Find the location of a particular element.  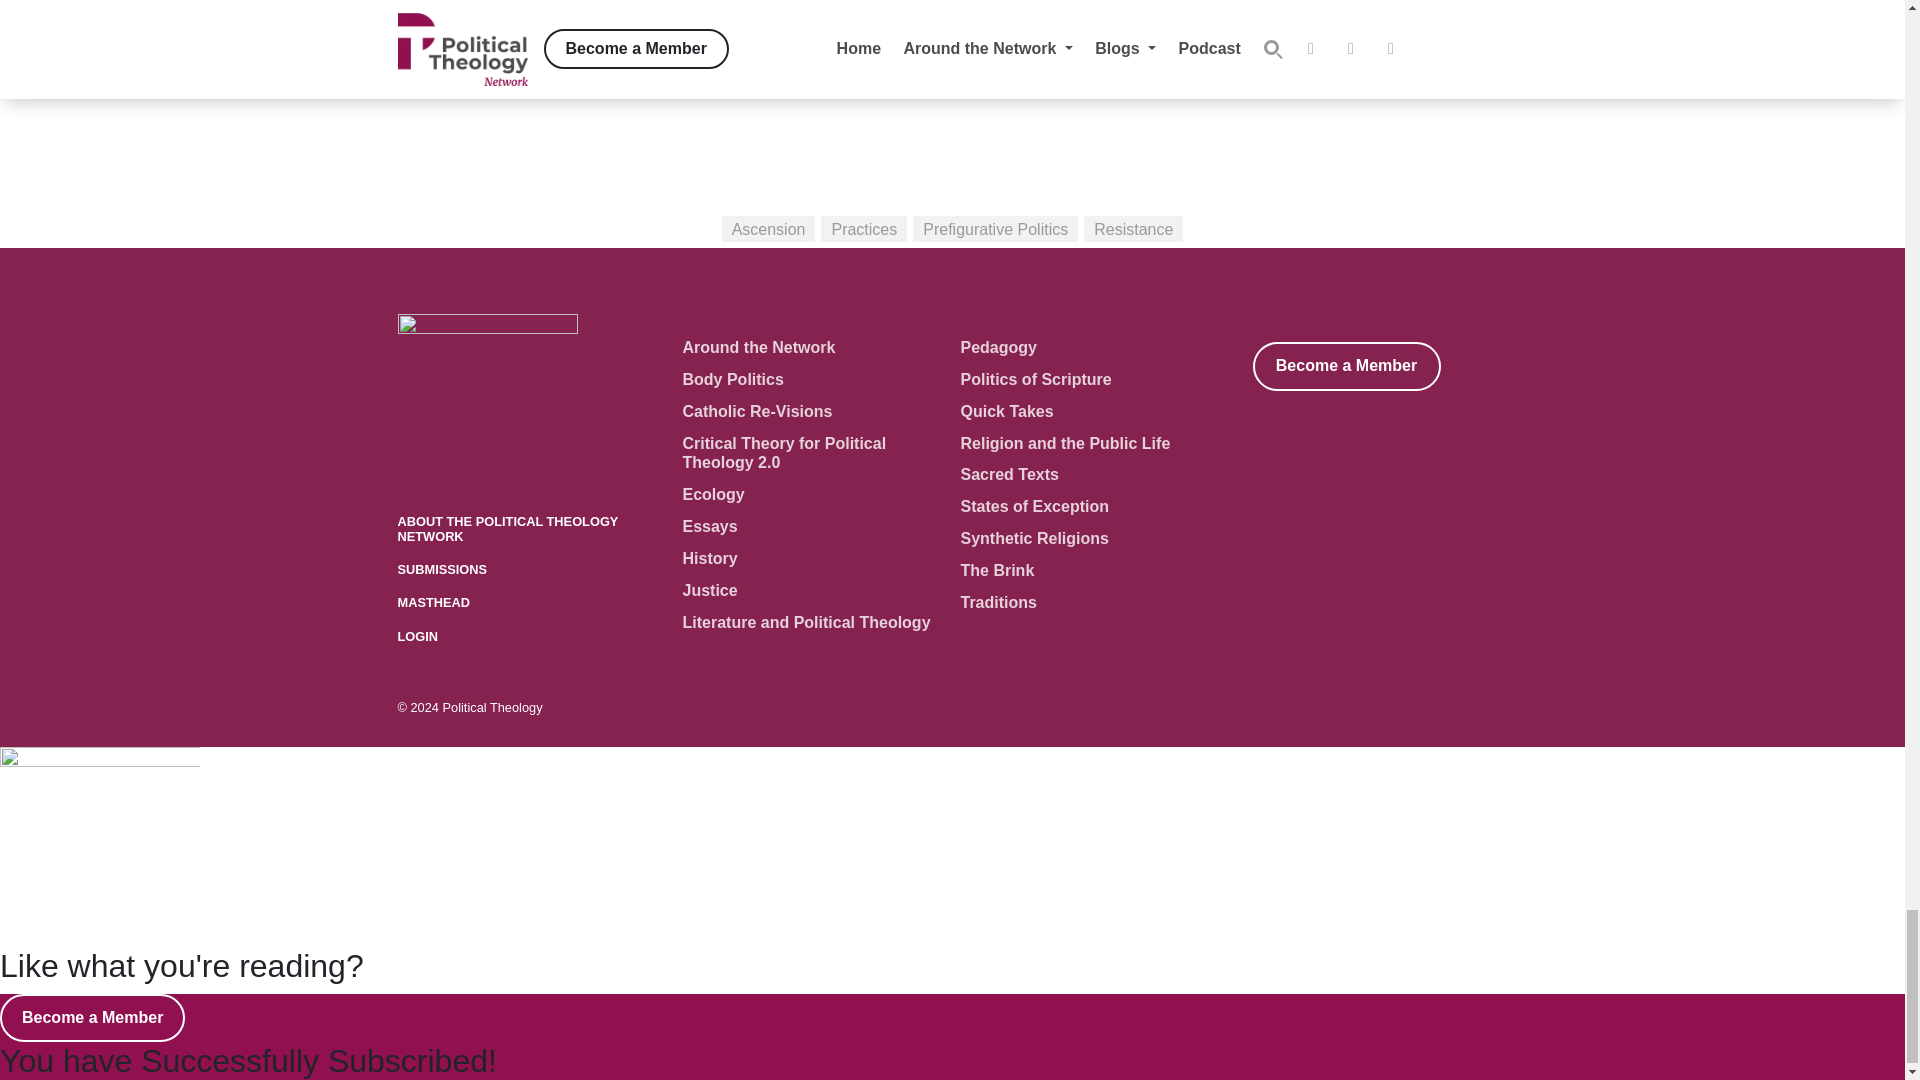

View all posts in practices is located at coordinates (864, 228).